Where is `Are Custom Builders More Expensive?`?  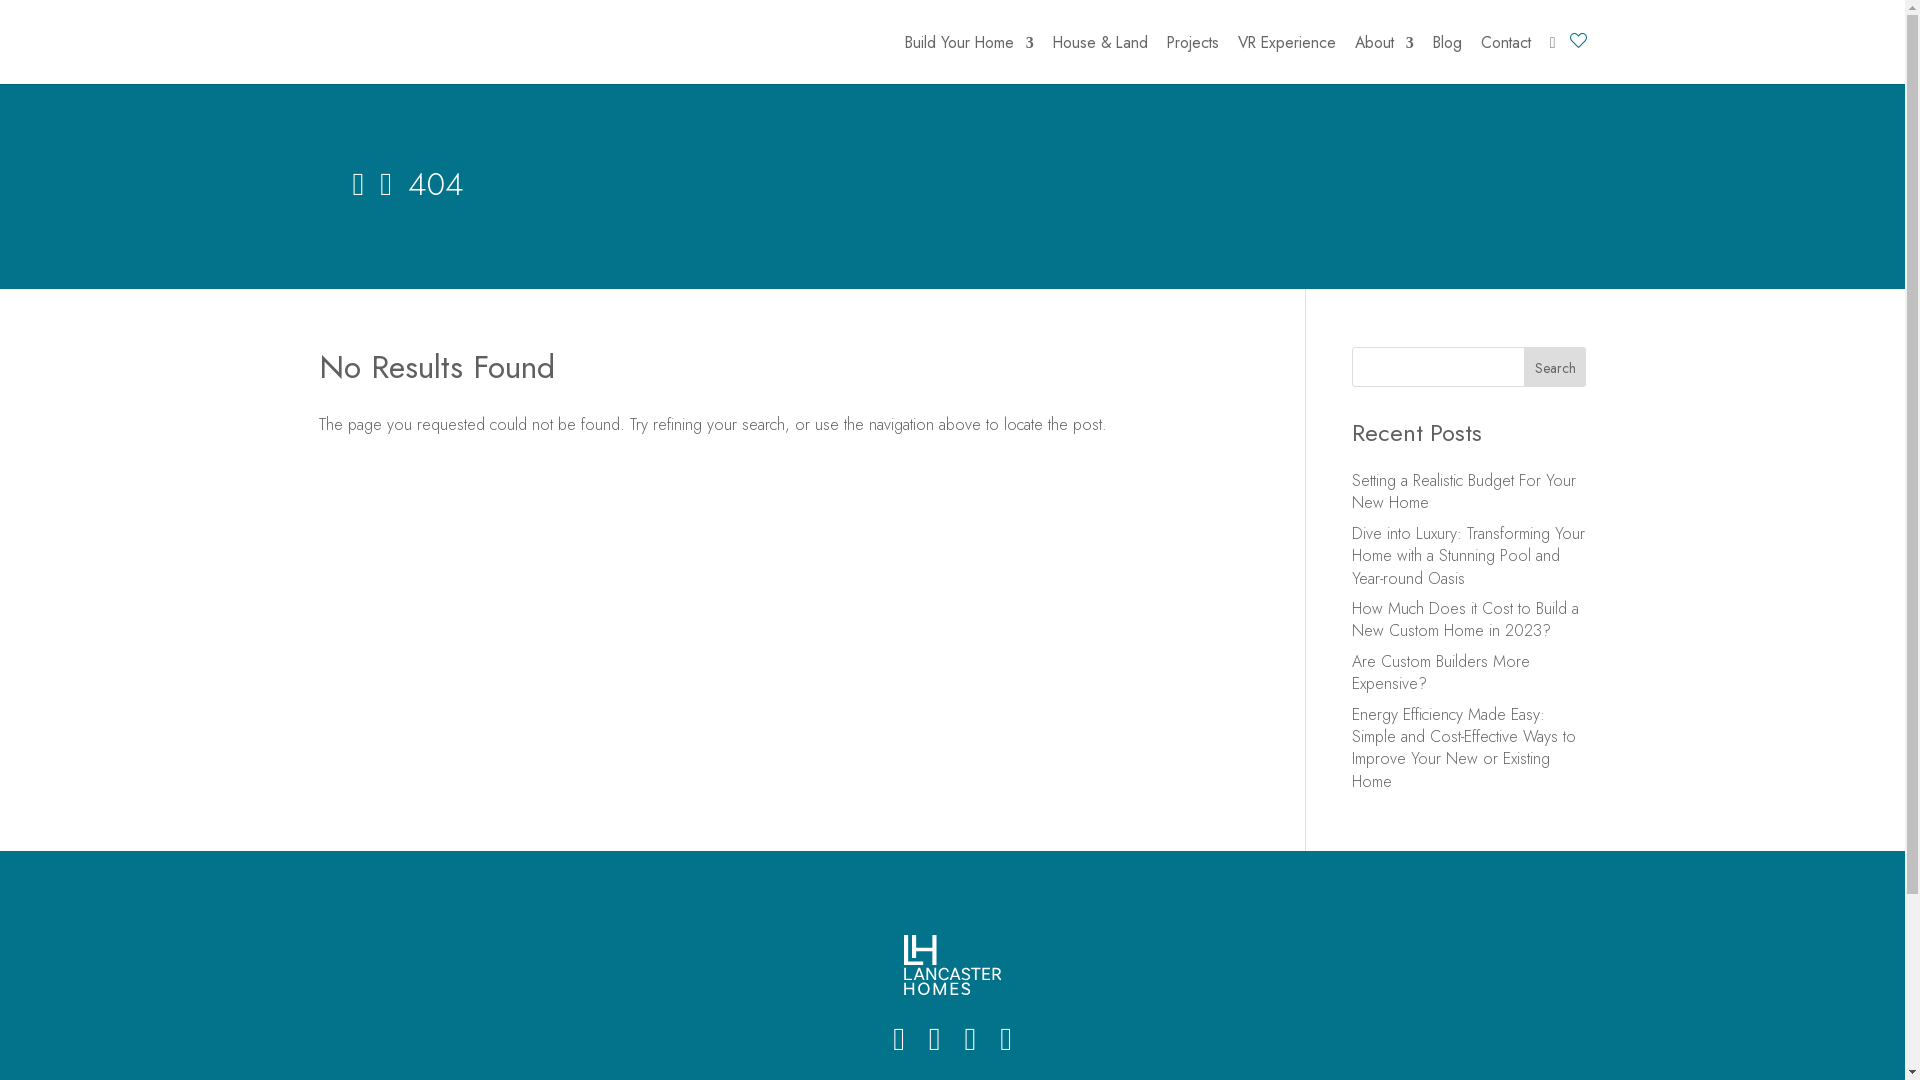
Are Custom Builders More Expensive? is located at coordinates (1441, 672).